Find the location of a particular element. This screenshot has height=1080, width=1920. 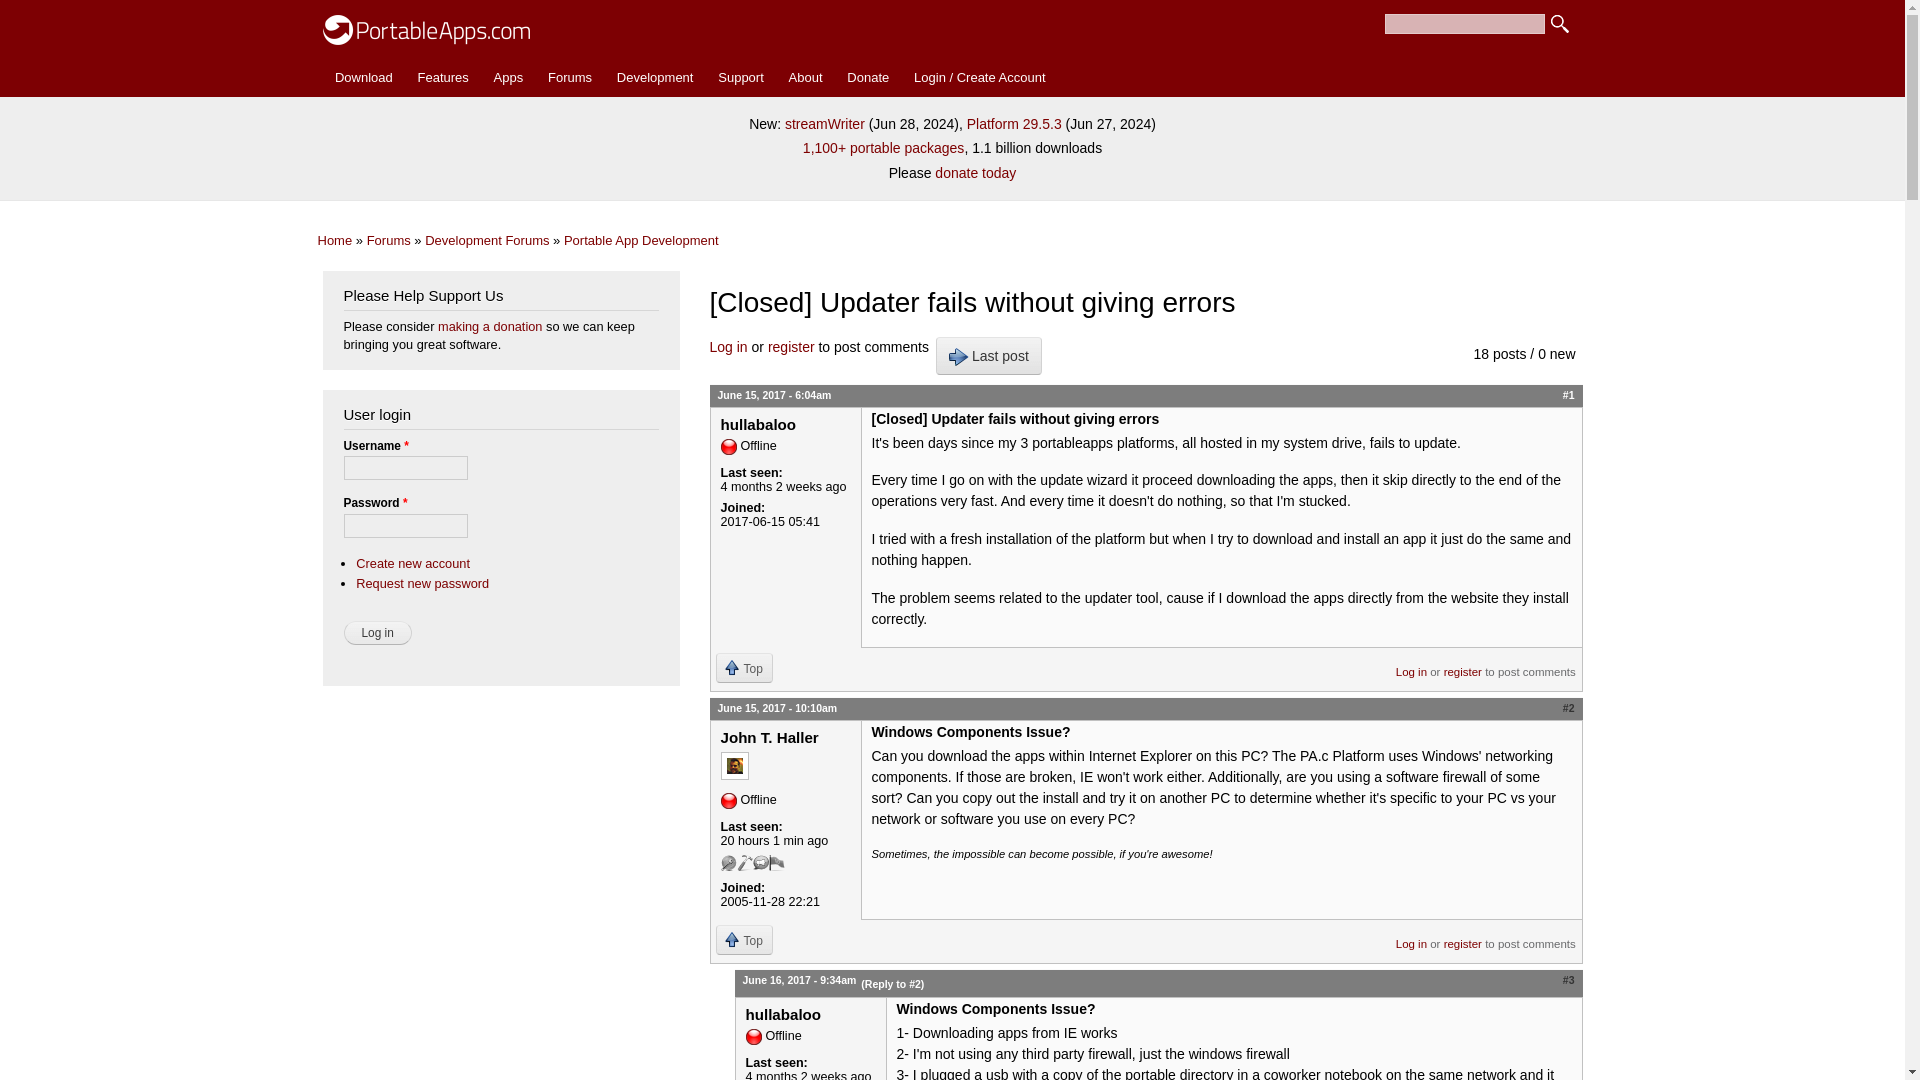

Development is located at coordinates (654, 78).